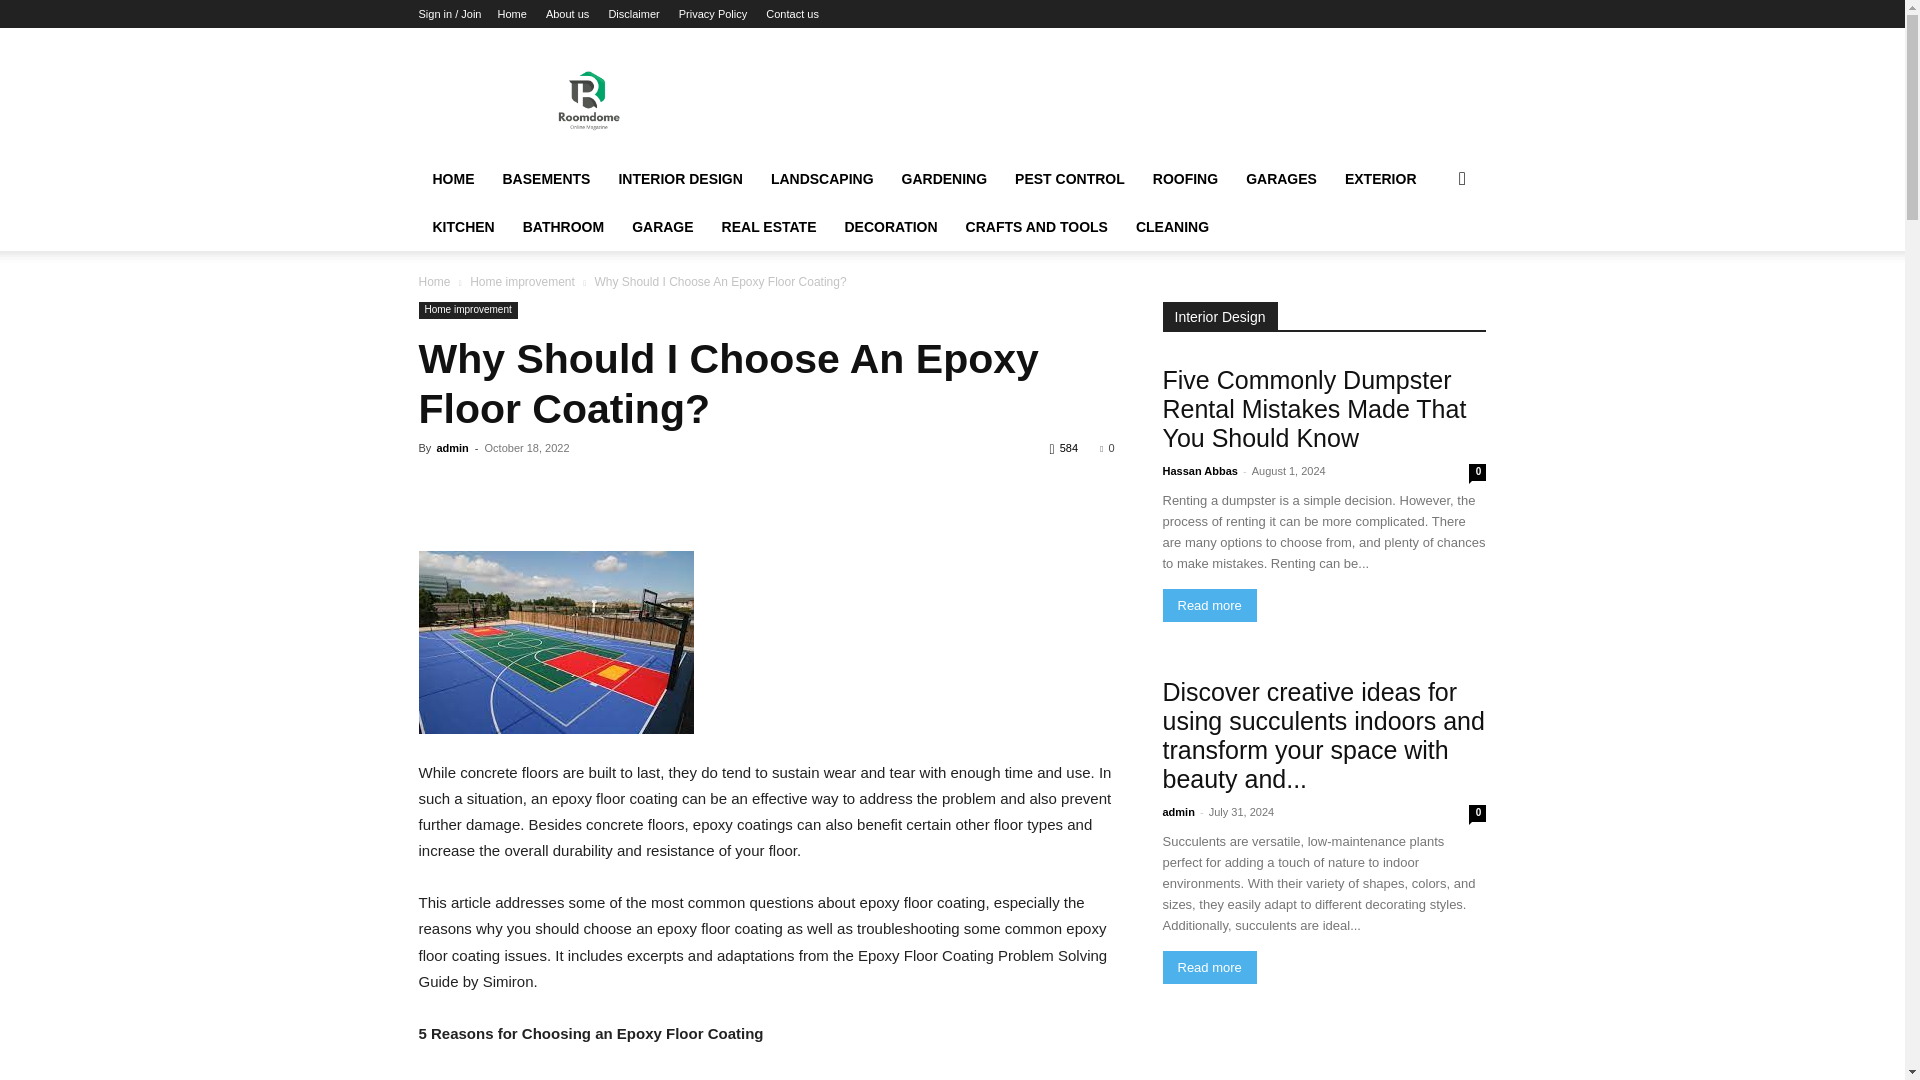 The width and height of the screenshot is (1920, 1080). What do you see at coordinates (792, 14) in the screenshot?
I see `Contact us` at bounding box center [792, 14].